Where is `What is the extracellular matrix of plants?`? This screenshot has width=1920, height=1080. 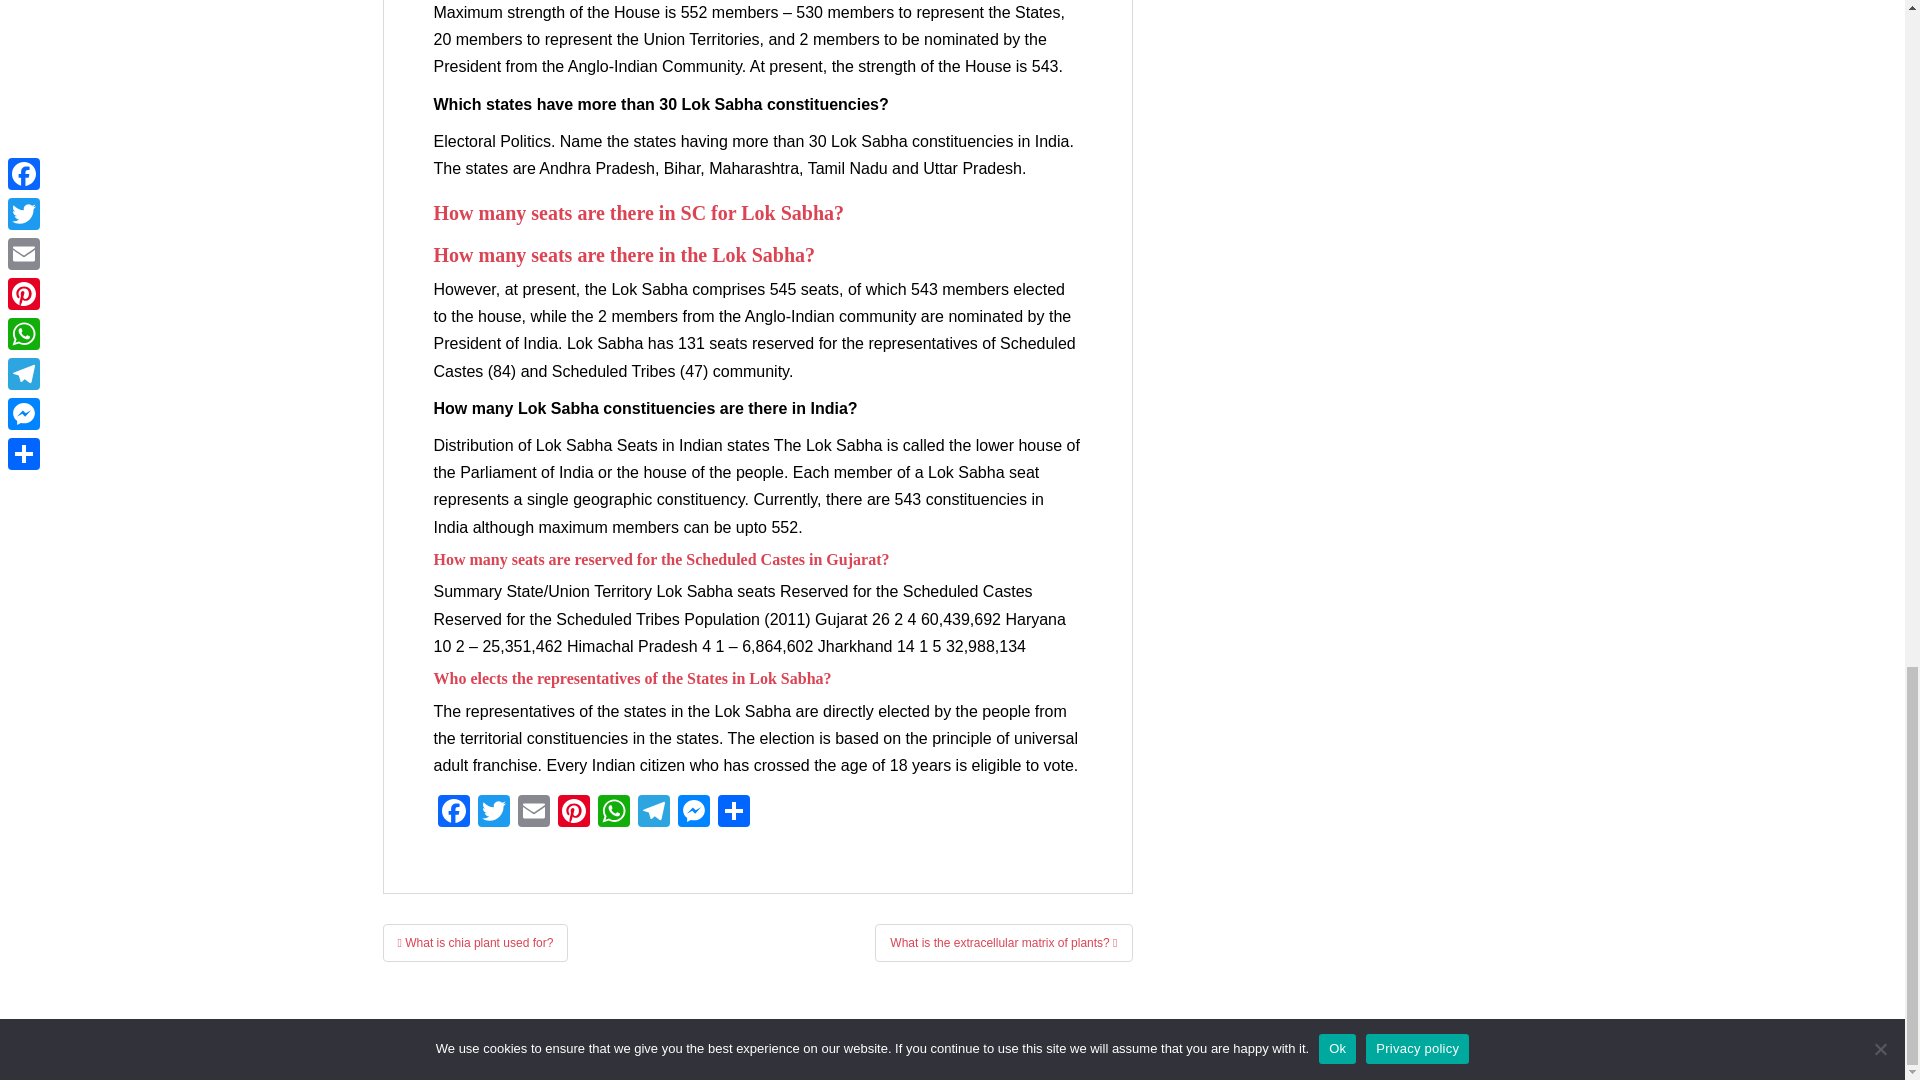
What is the extracellular matrix of plants? is located at coordinates (1004, 943).